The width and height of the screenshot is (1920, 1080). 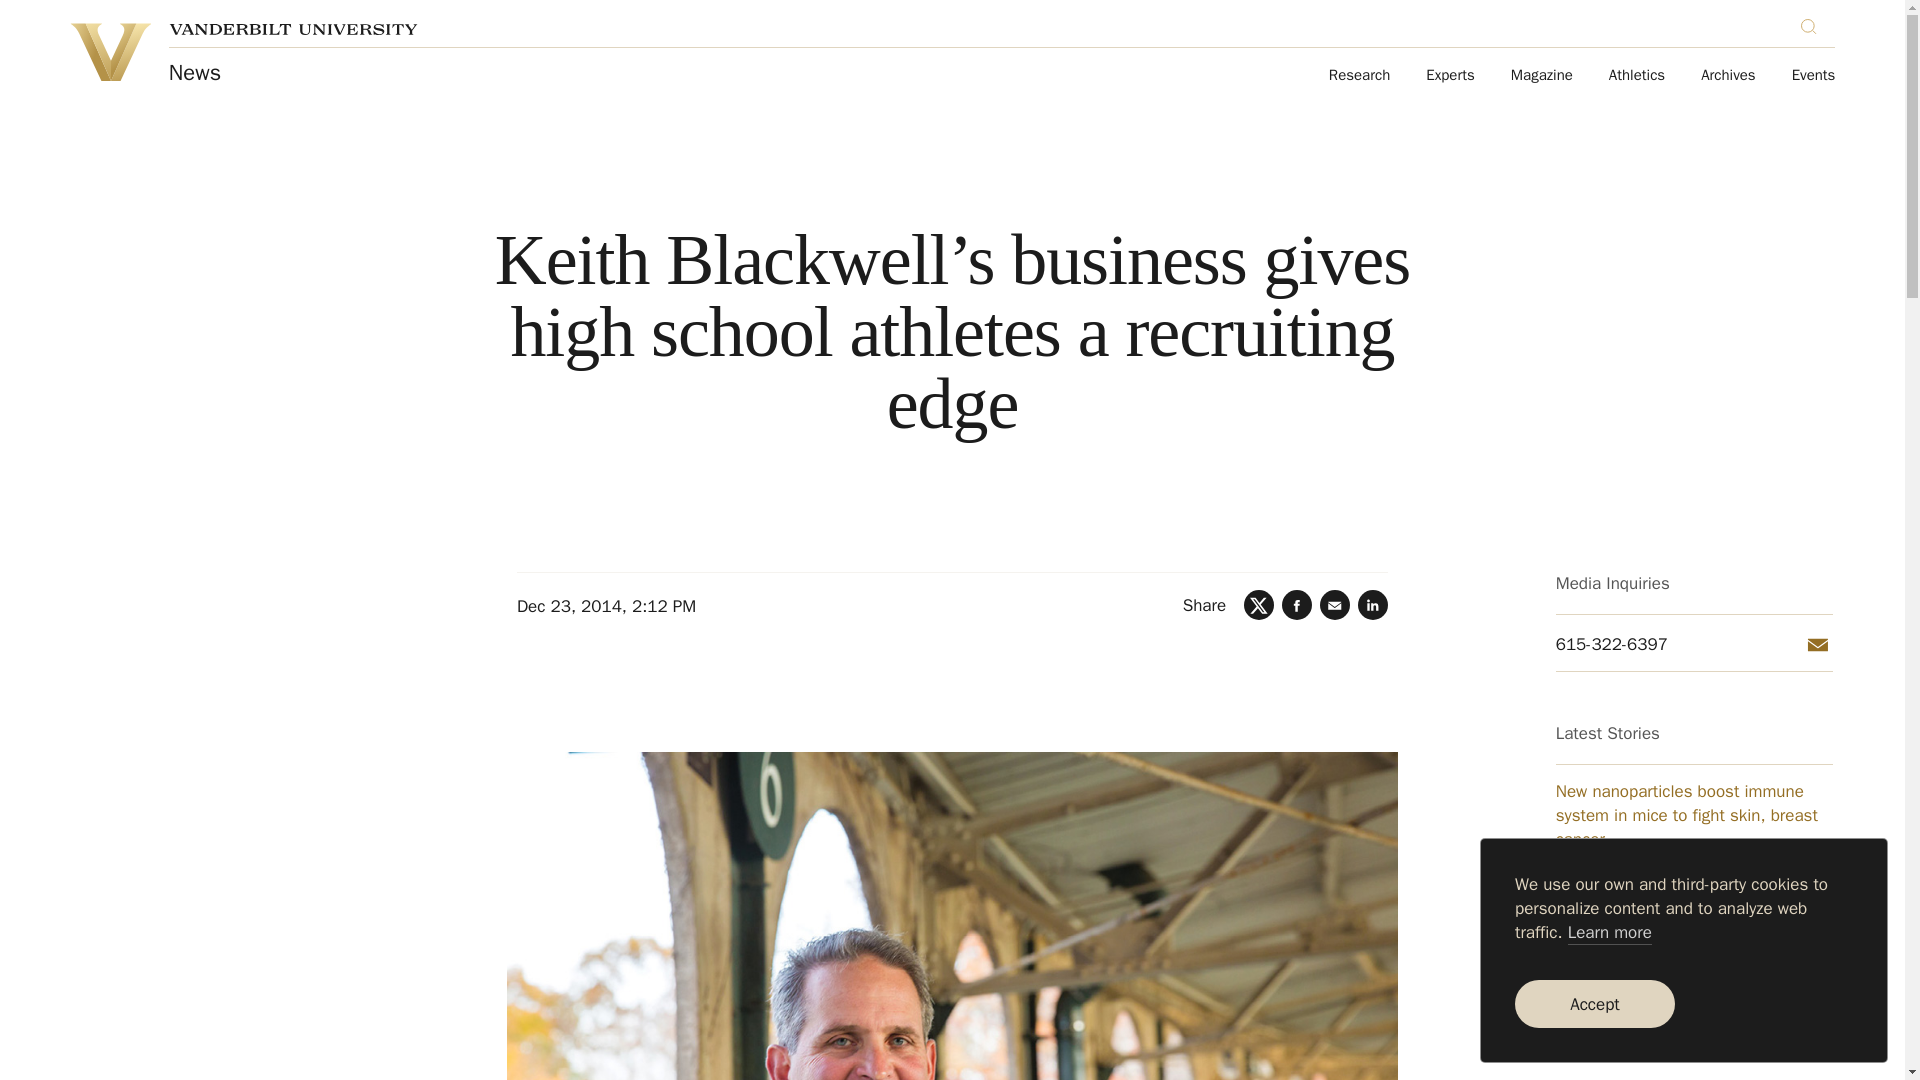 I want to click on Twitter, so click(x=1259, y=604).